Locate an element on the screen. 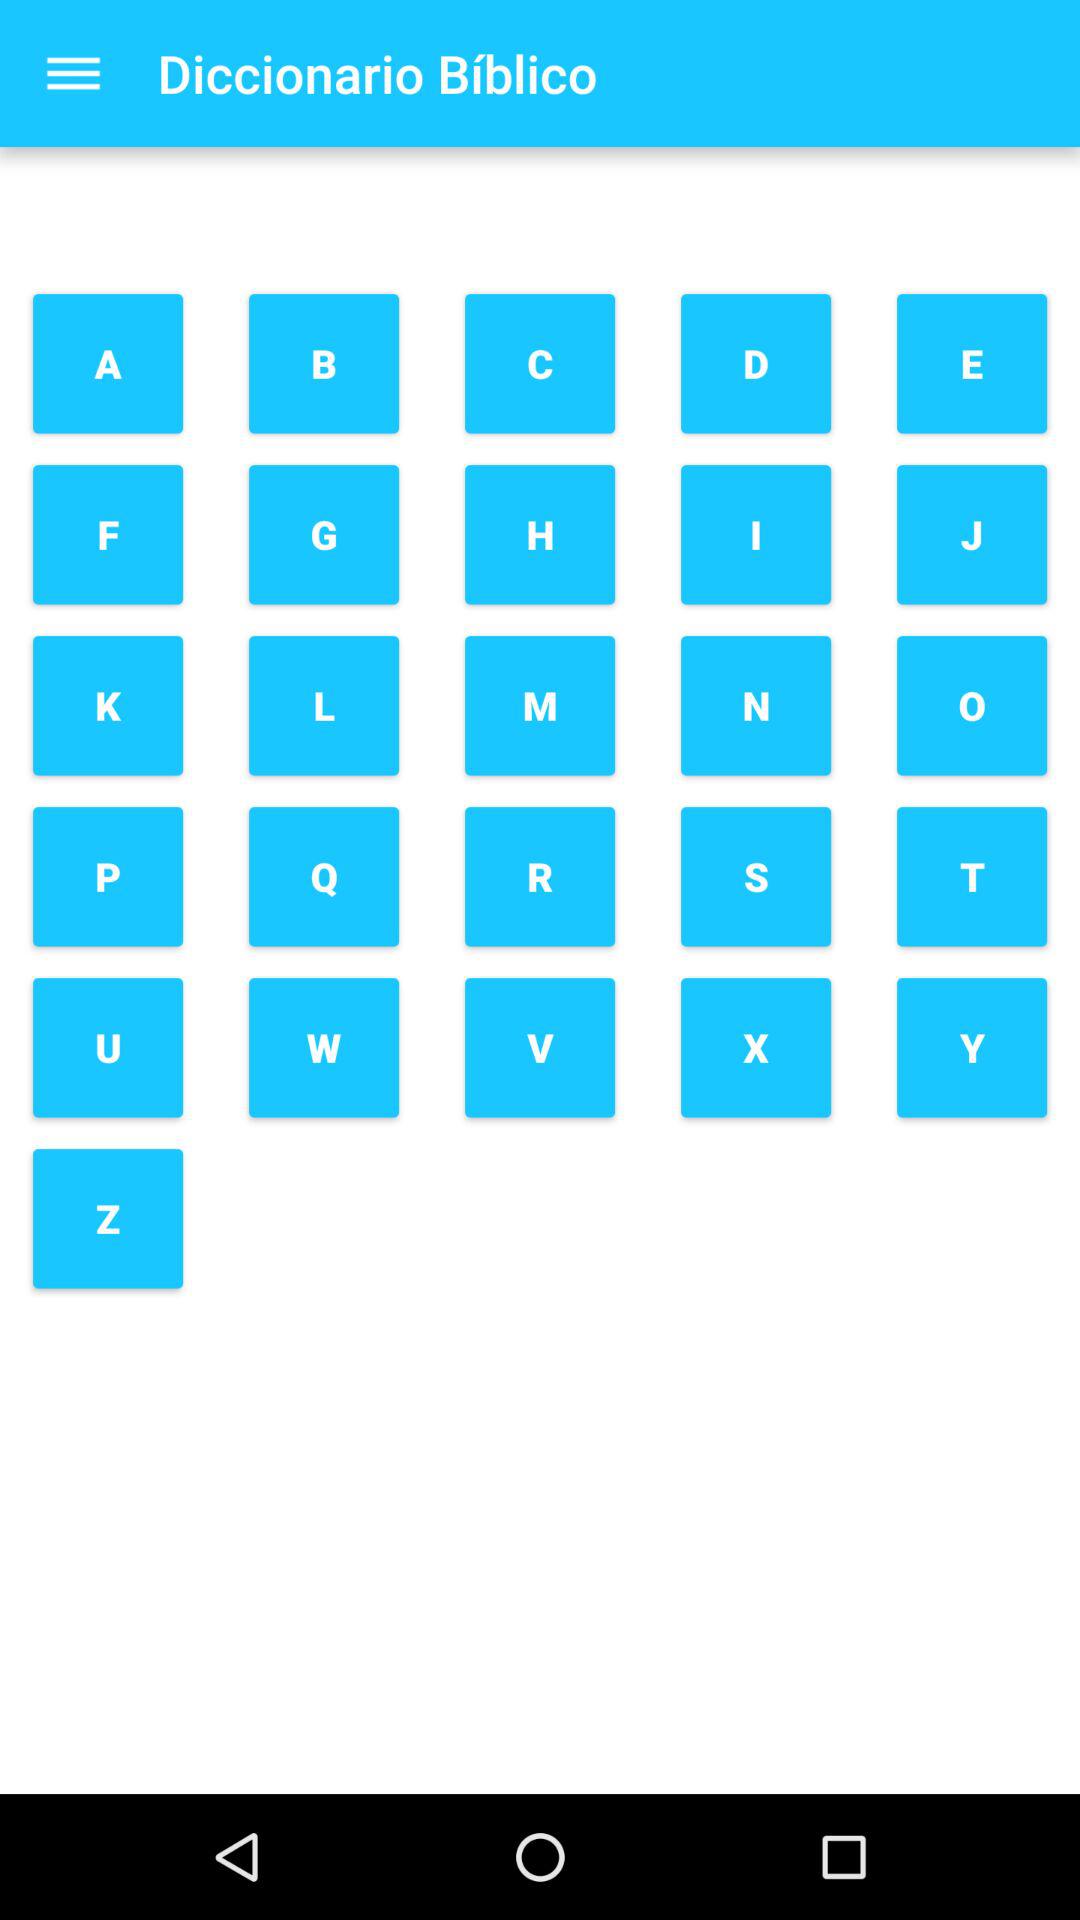 Image resolution: width=1080 pixels, height=1920 pixels. press the icon below the s button is located at coordinates (756, 1048).